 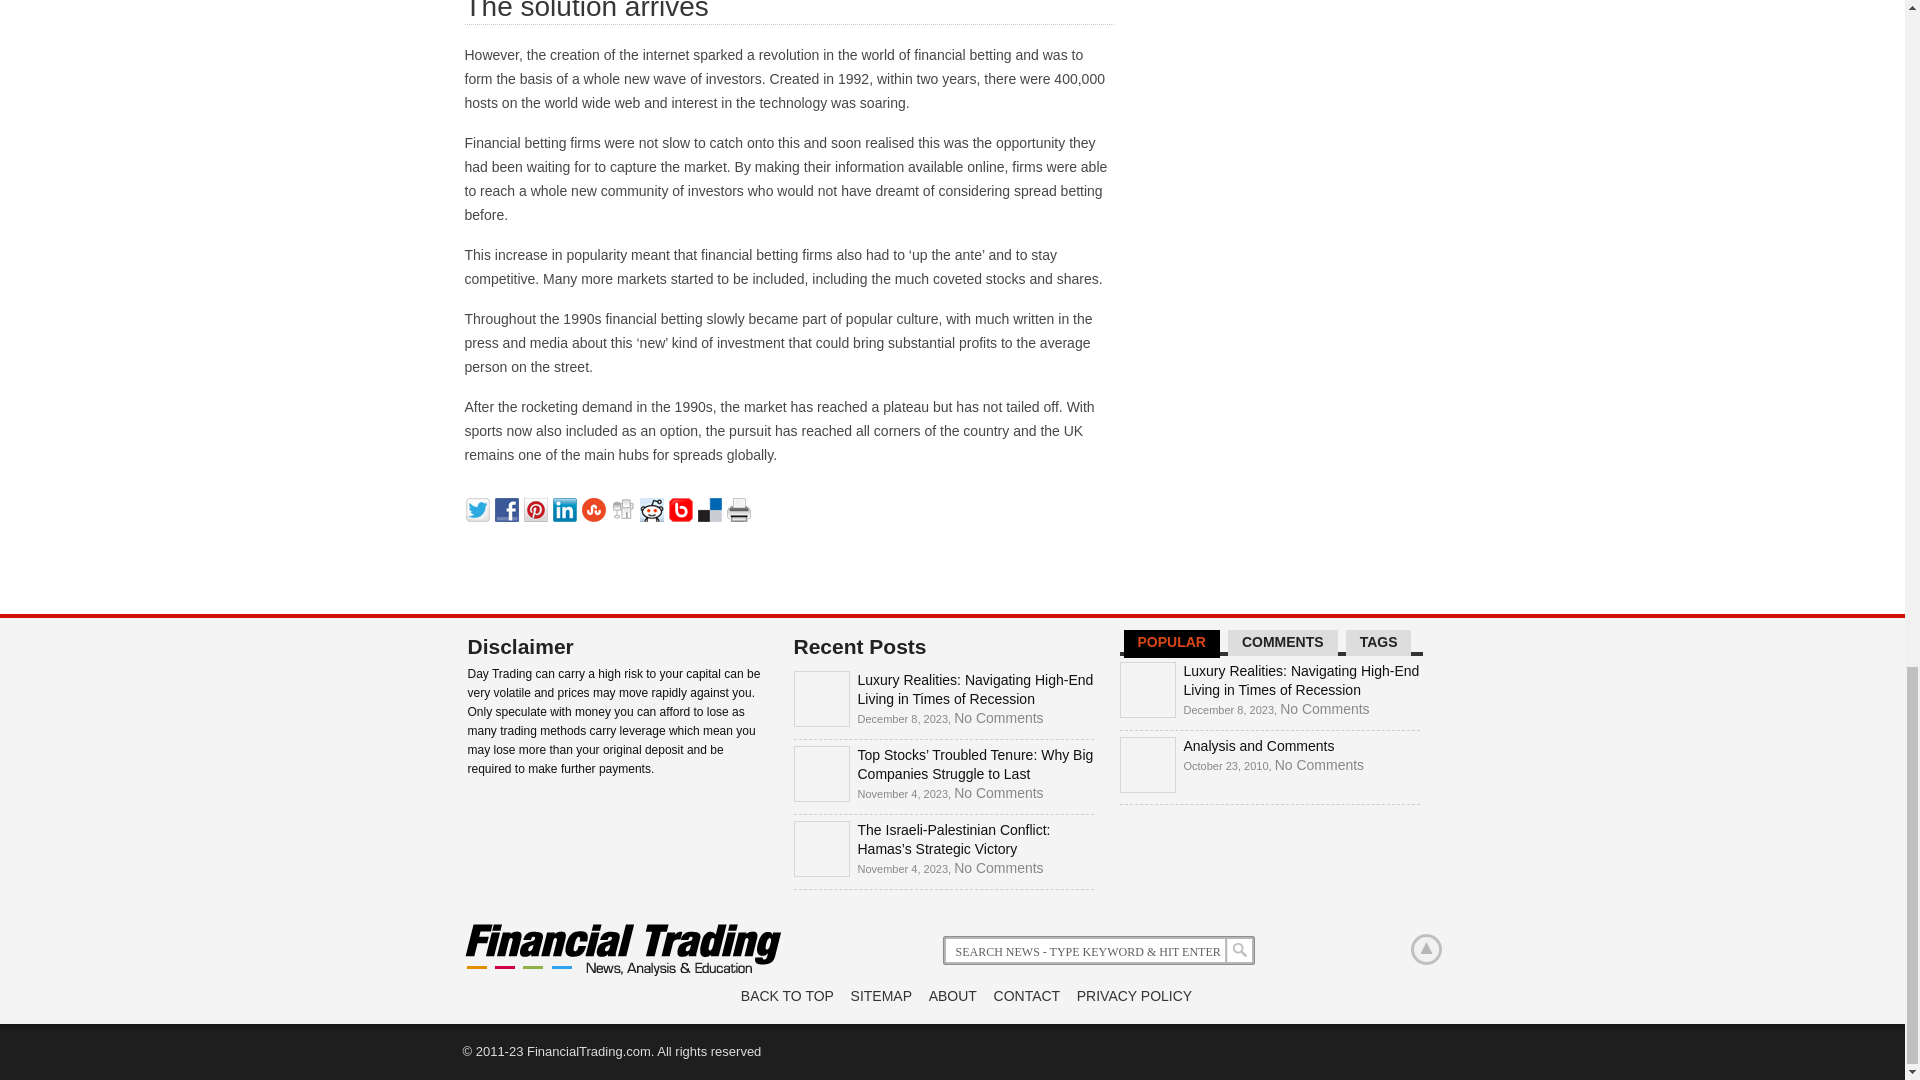 I want to click on Delicious, so click(x=712, y=506).